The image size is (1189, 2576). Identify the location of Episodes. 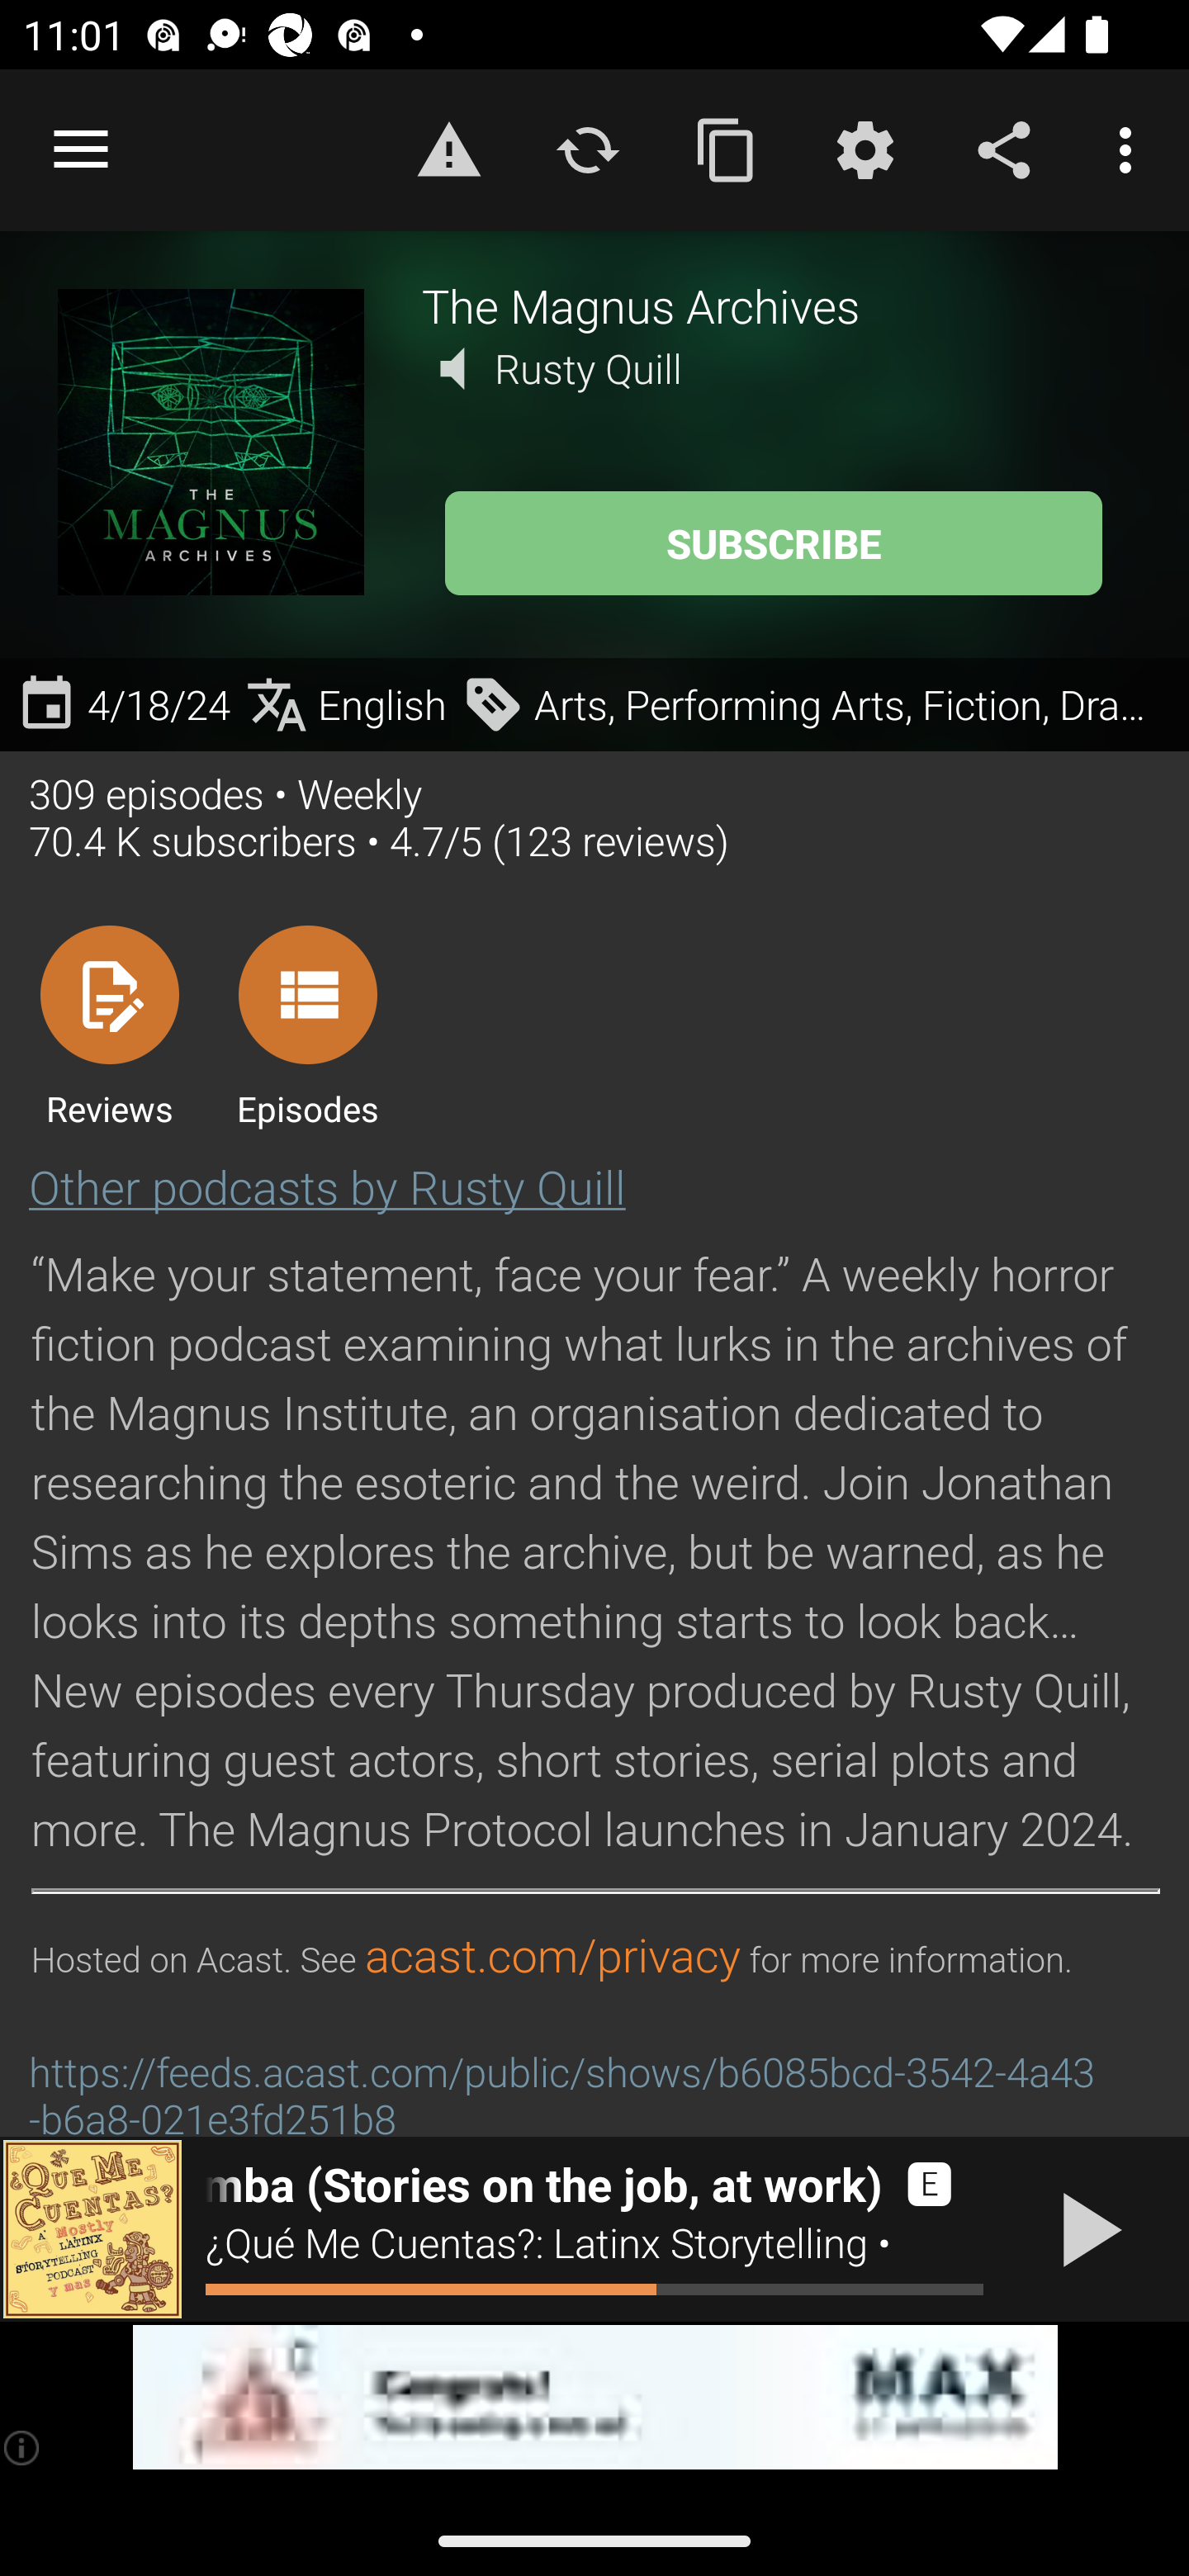
(307, 1025).